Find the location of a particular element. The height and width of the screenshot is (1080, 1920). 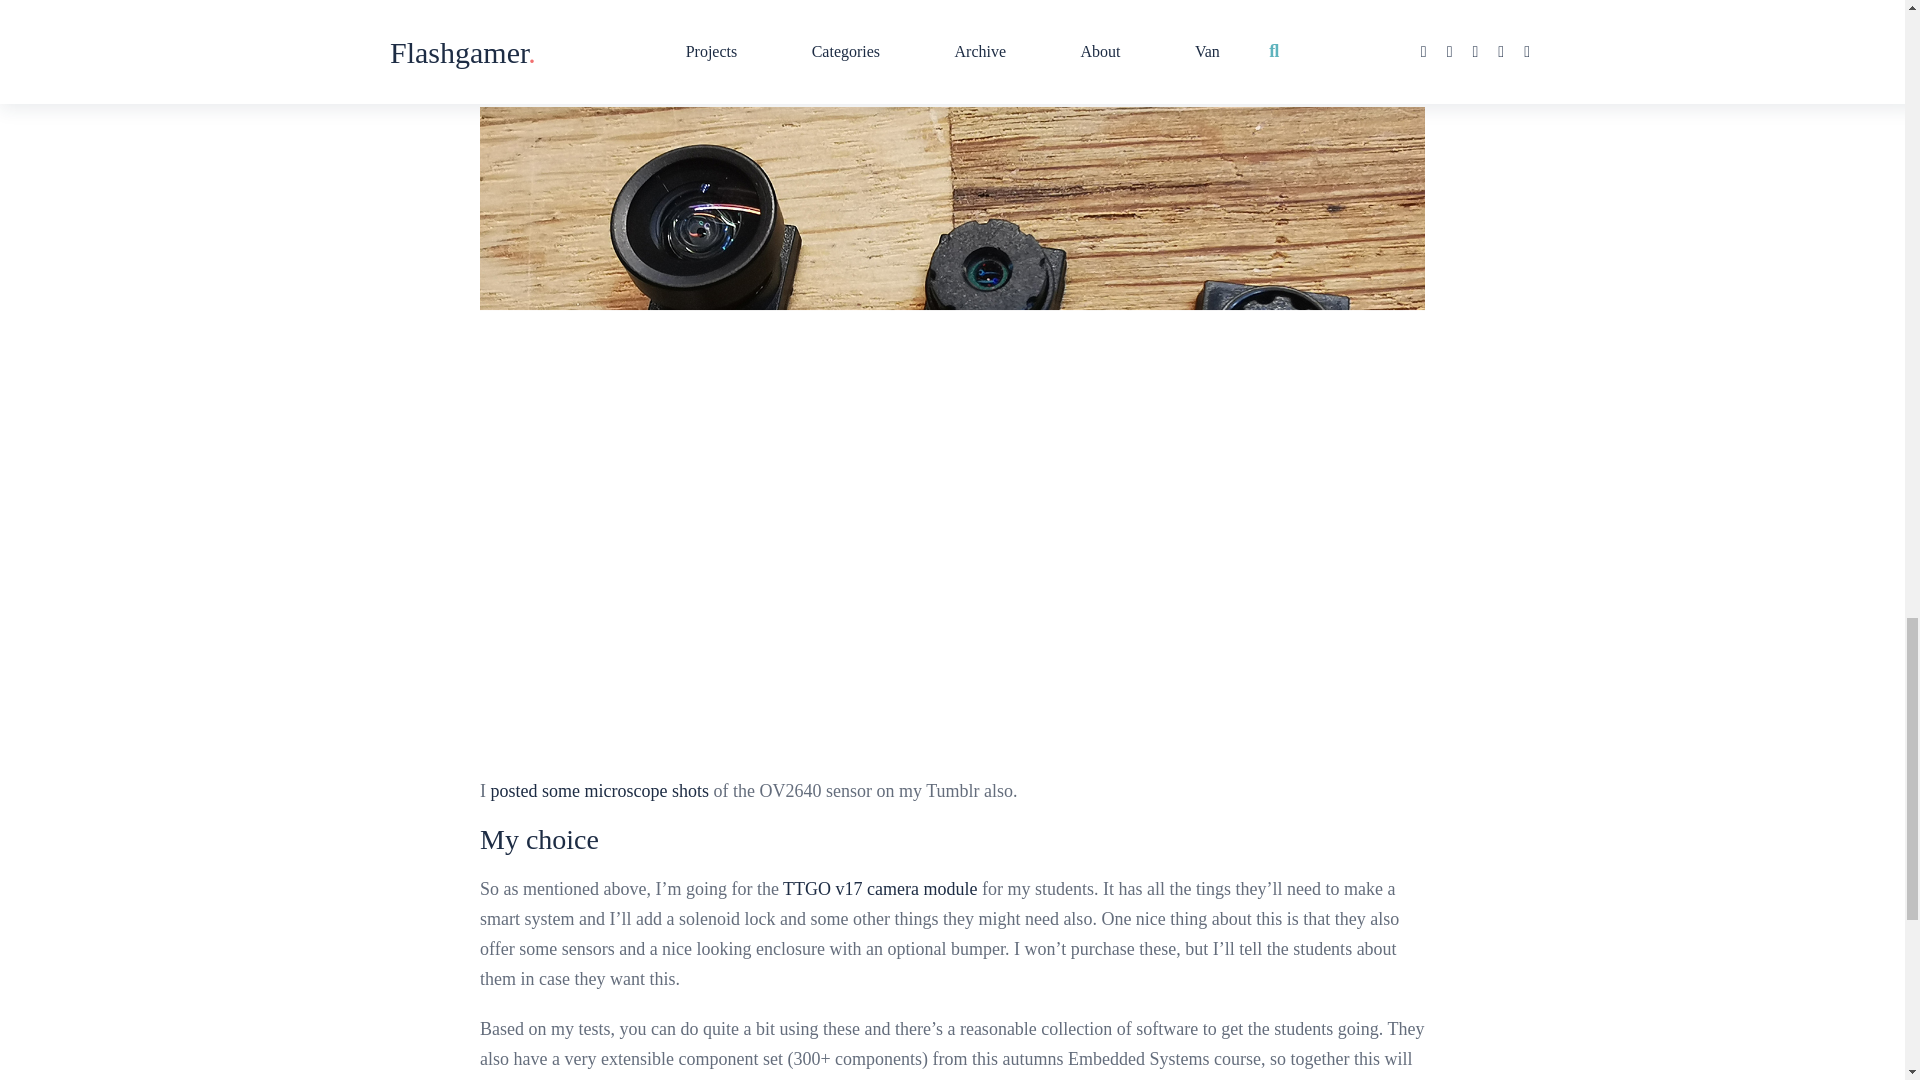

TTGO v17 camera module is located at coordinates (880, 888).